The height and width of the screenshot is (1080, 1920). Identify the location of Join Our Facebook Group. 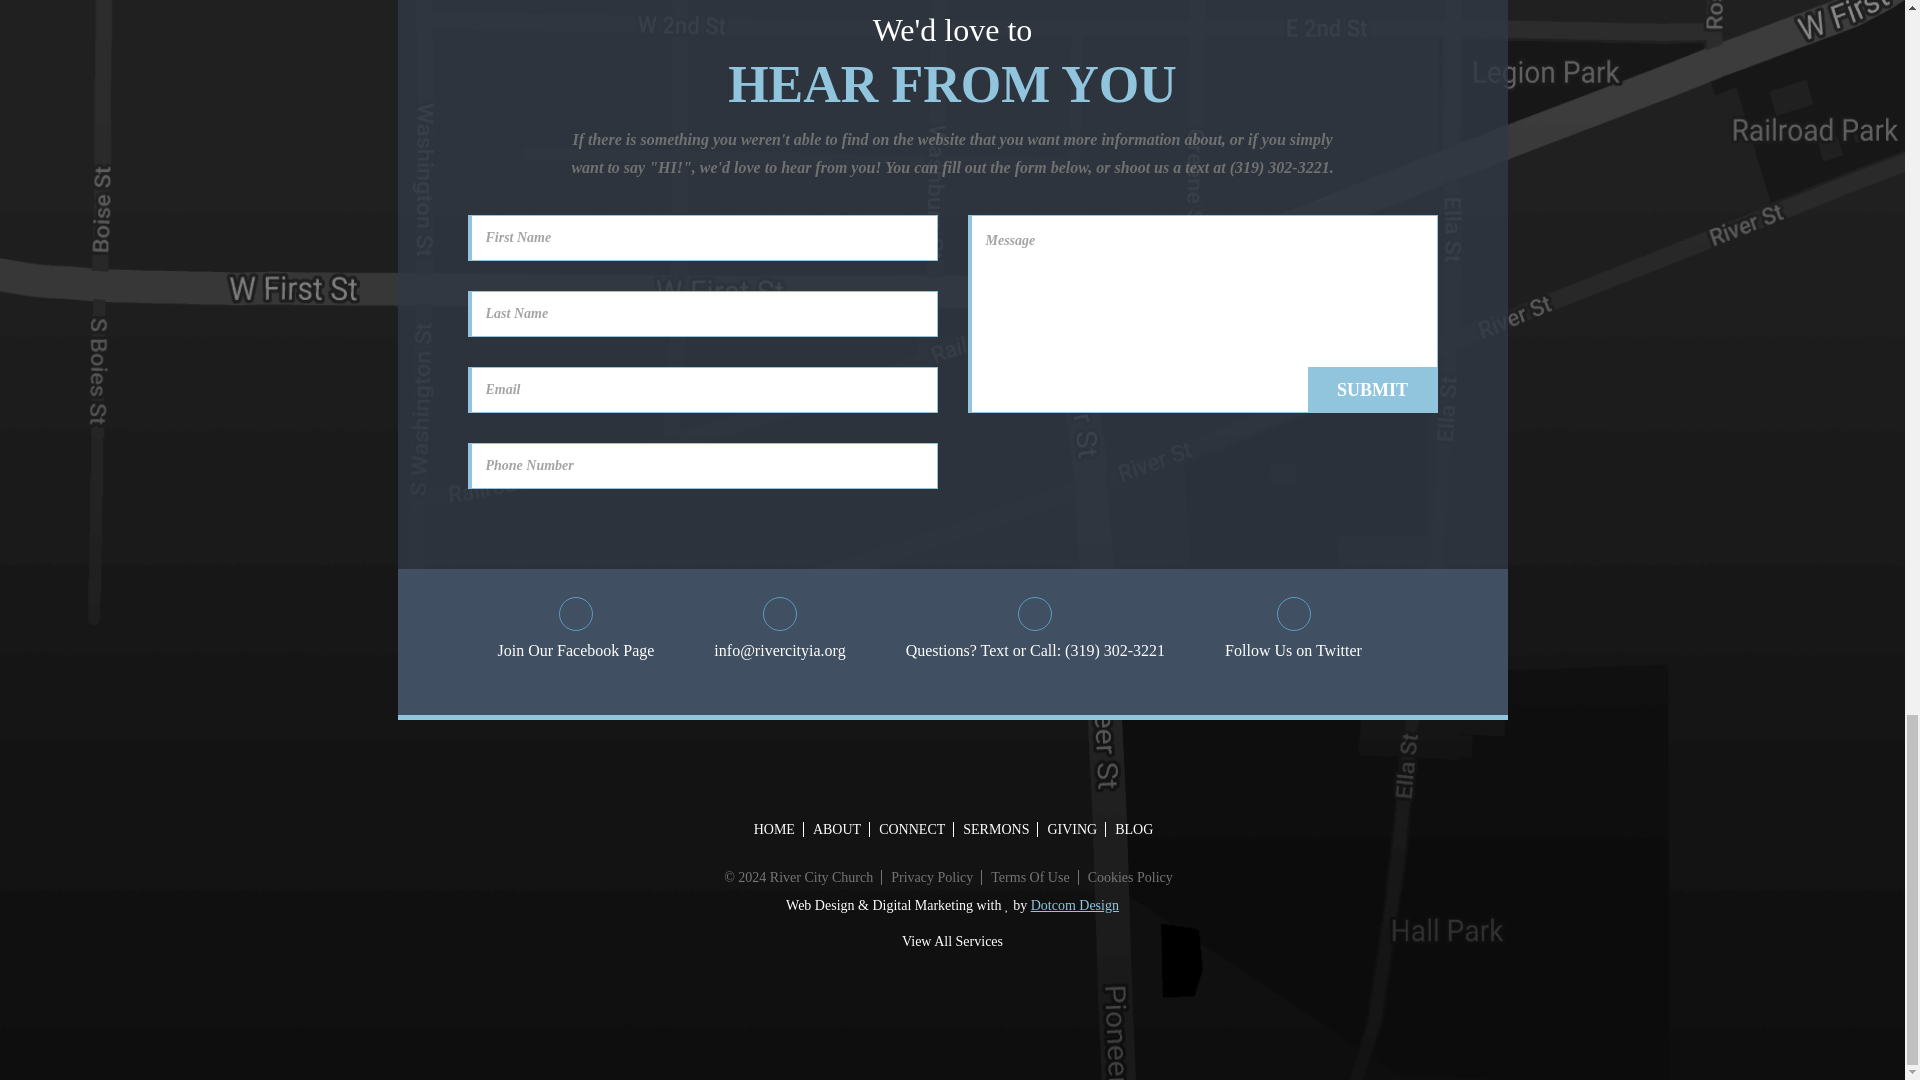
(576, 630).